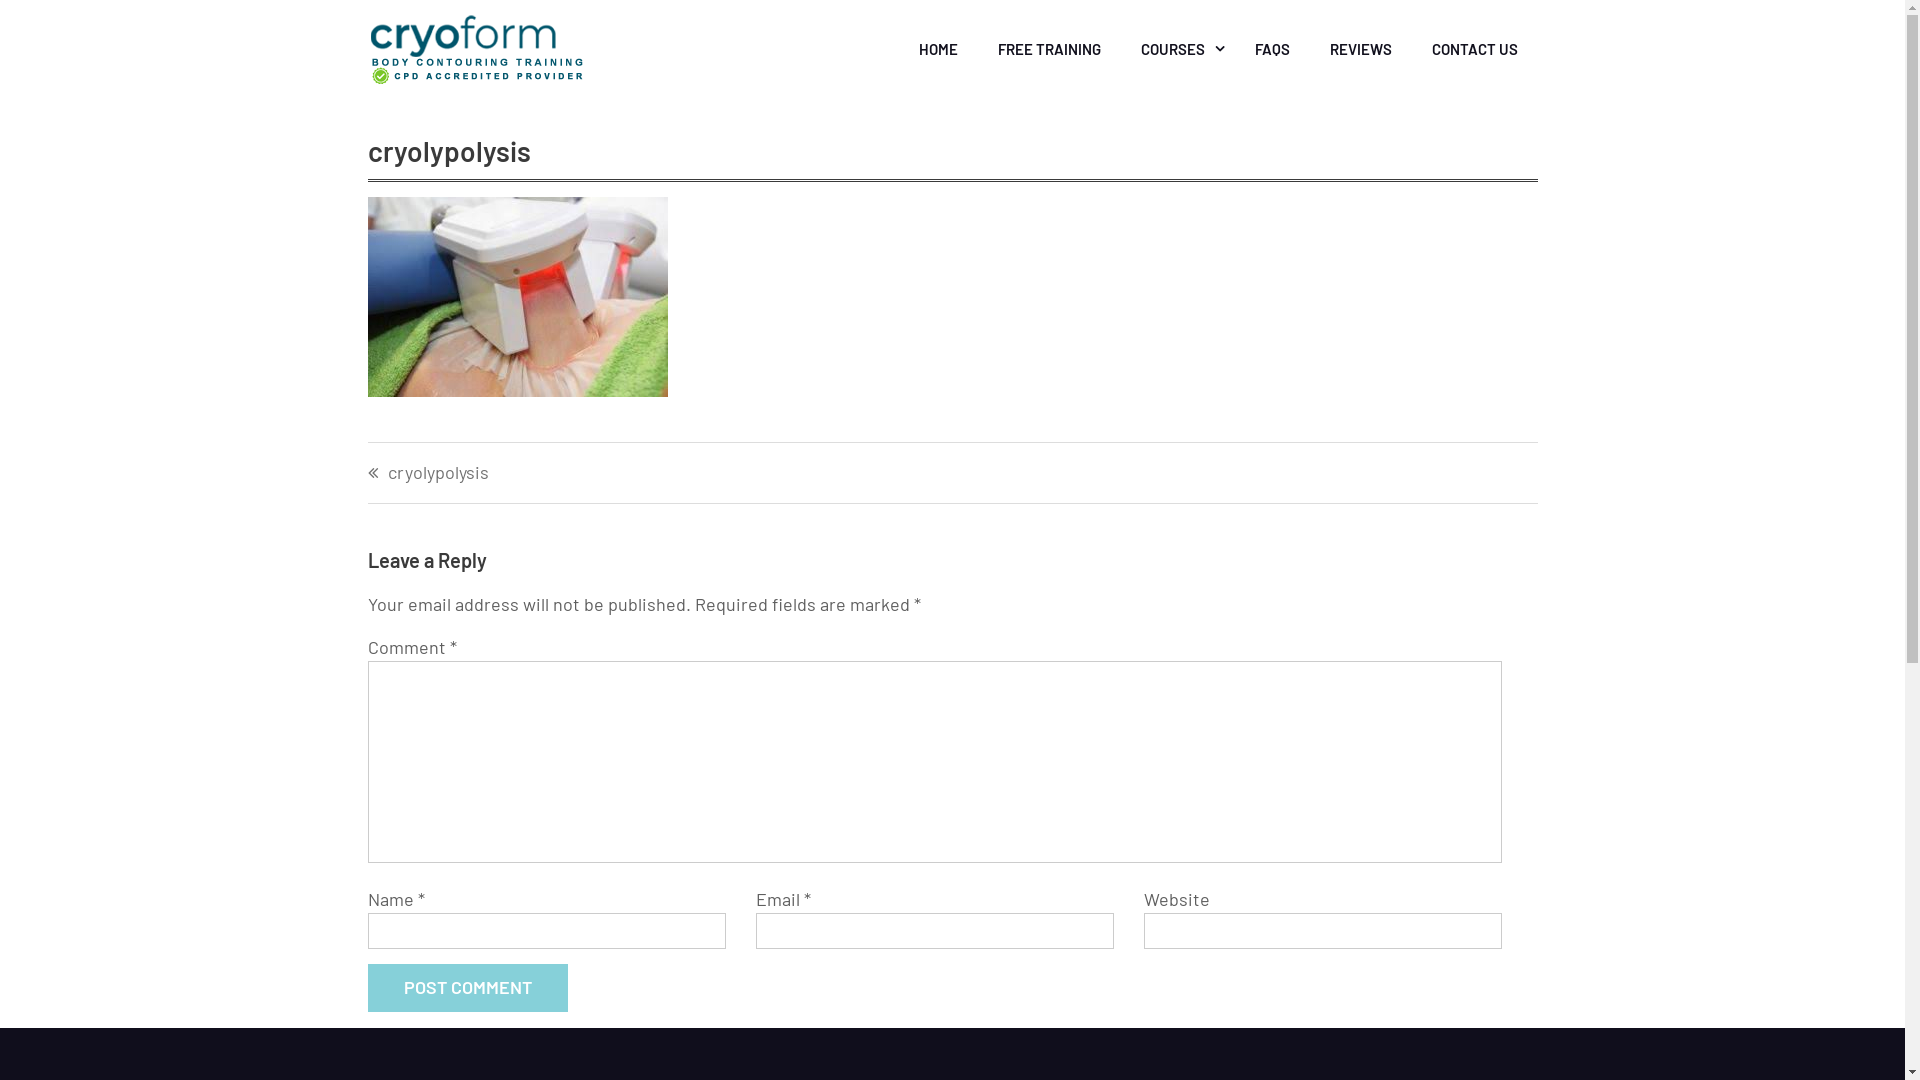 This screenshot has height=1080, width=1920. What do you see at coordinates (1475, 49) in the screenshot?
I see `CONTACT US` at bounding box center [1475, 49].